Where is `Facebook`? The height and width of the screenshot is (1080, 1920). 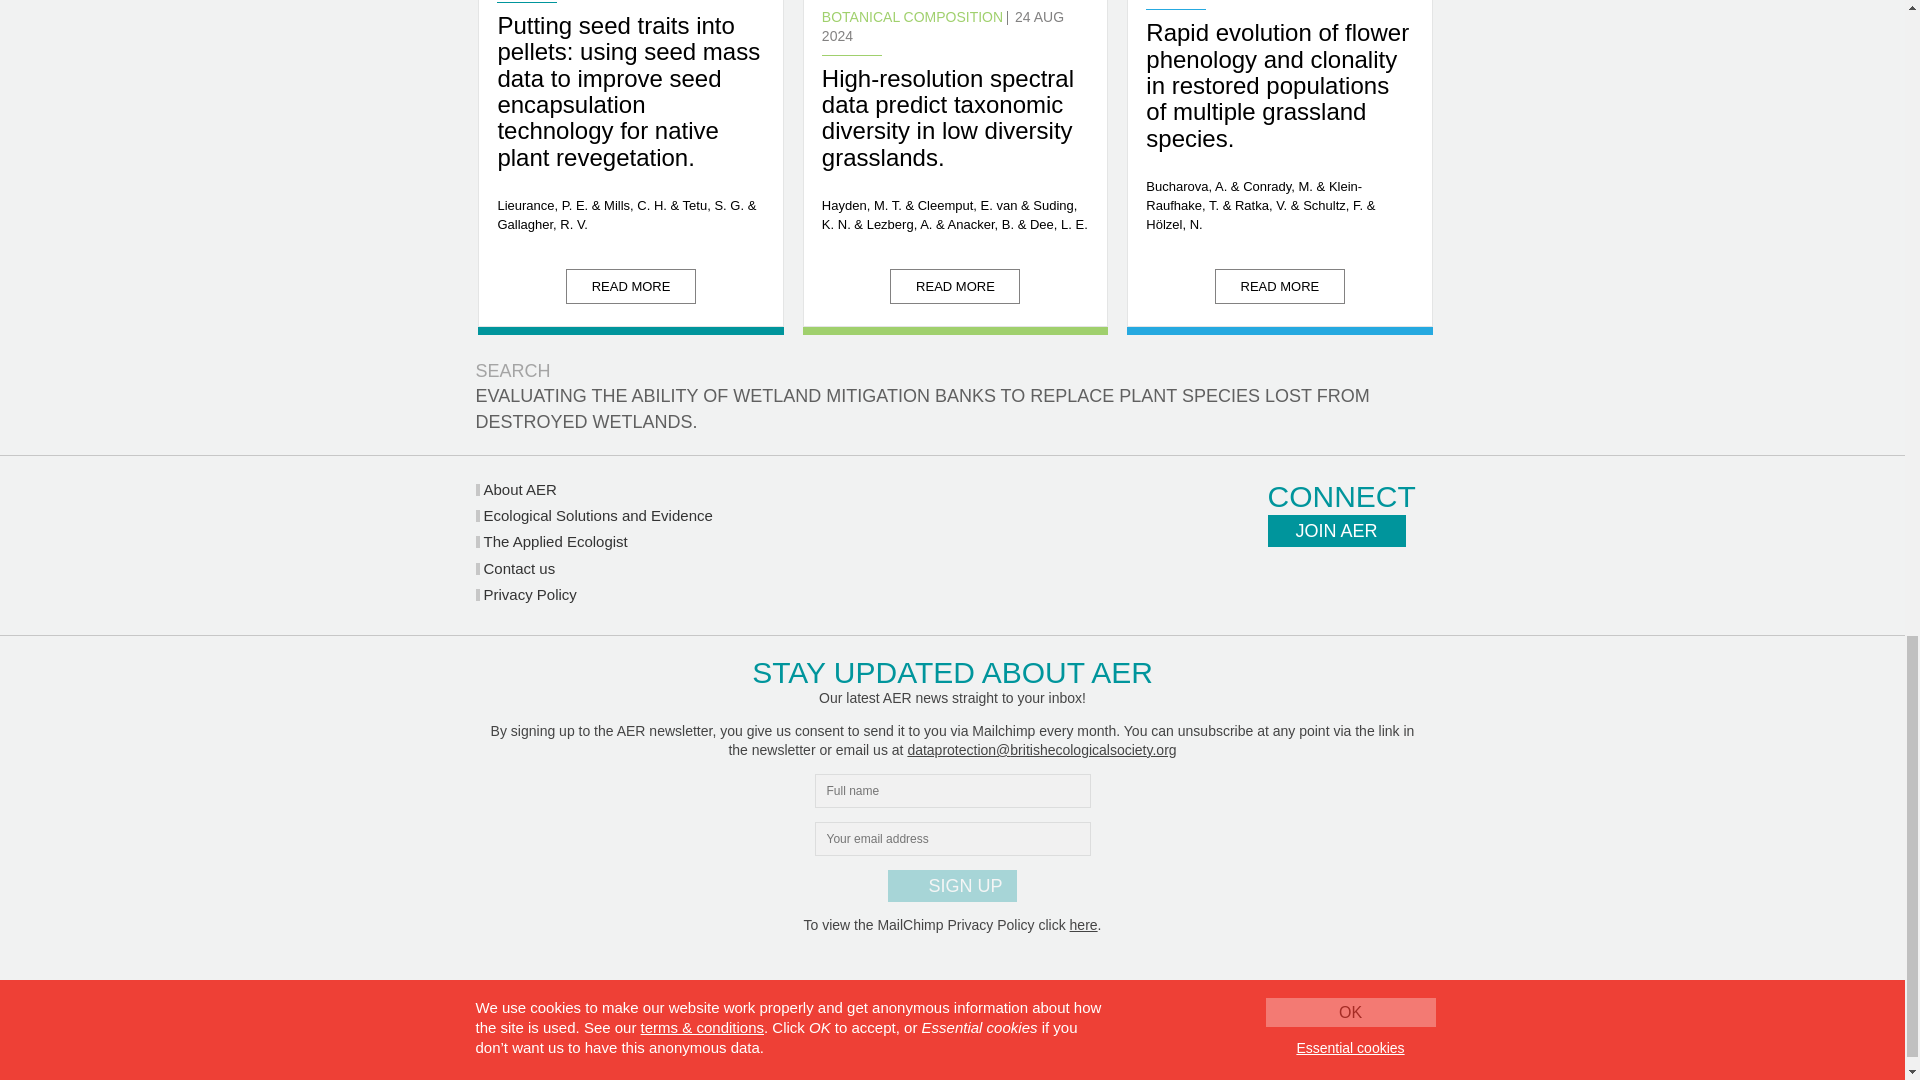
Facebook is located at coordinates (1400, 582).